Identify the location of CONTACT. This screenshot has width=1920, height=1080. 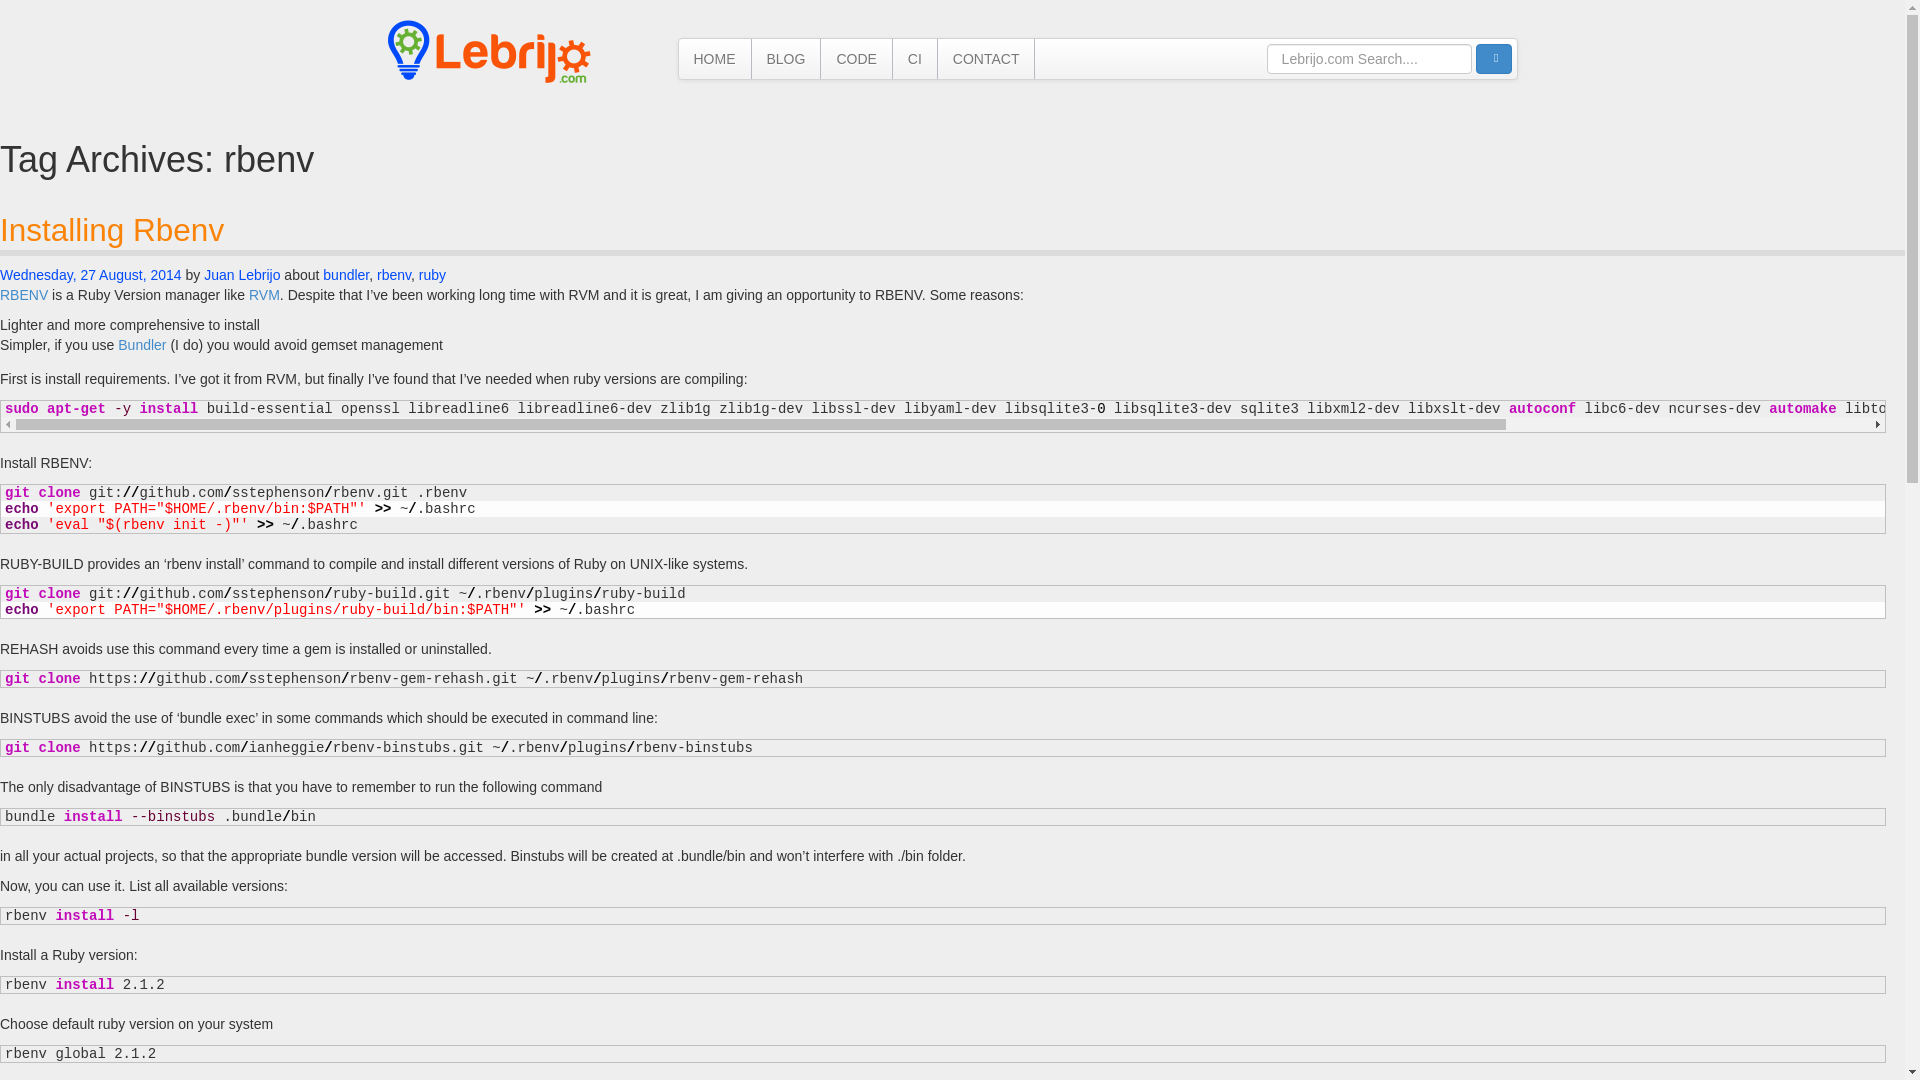
(986, 58).